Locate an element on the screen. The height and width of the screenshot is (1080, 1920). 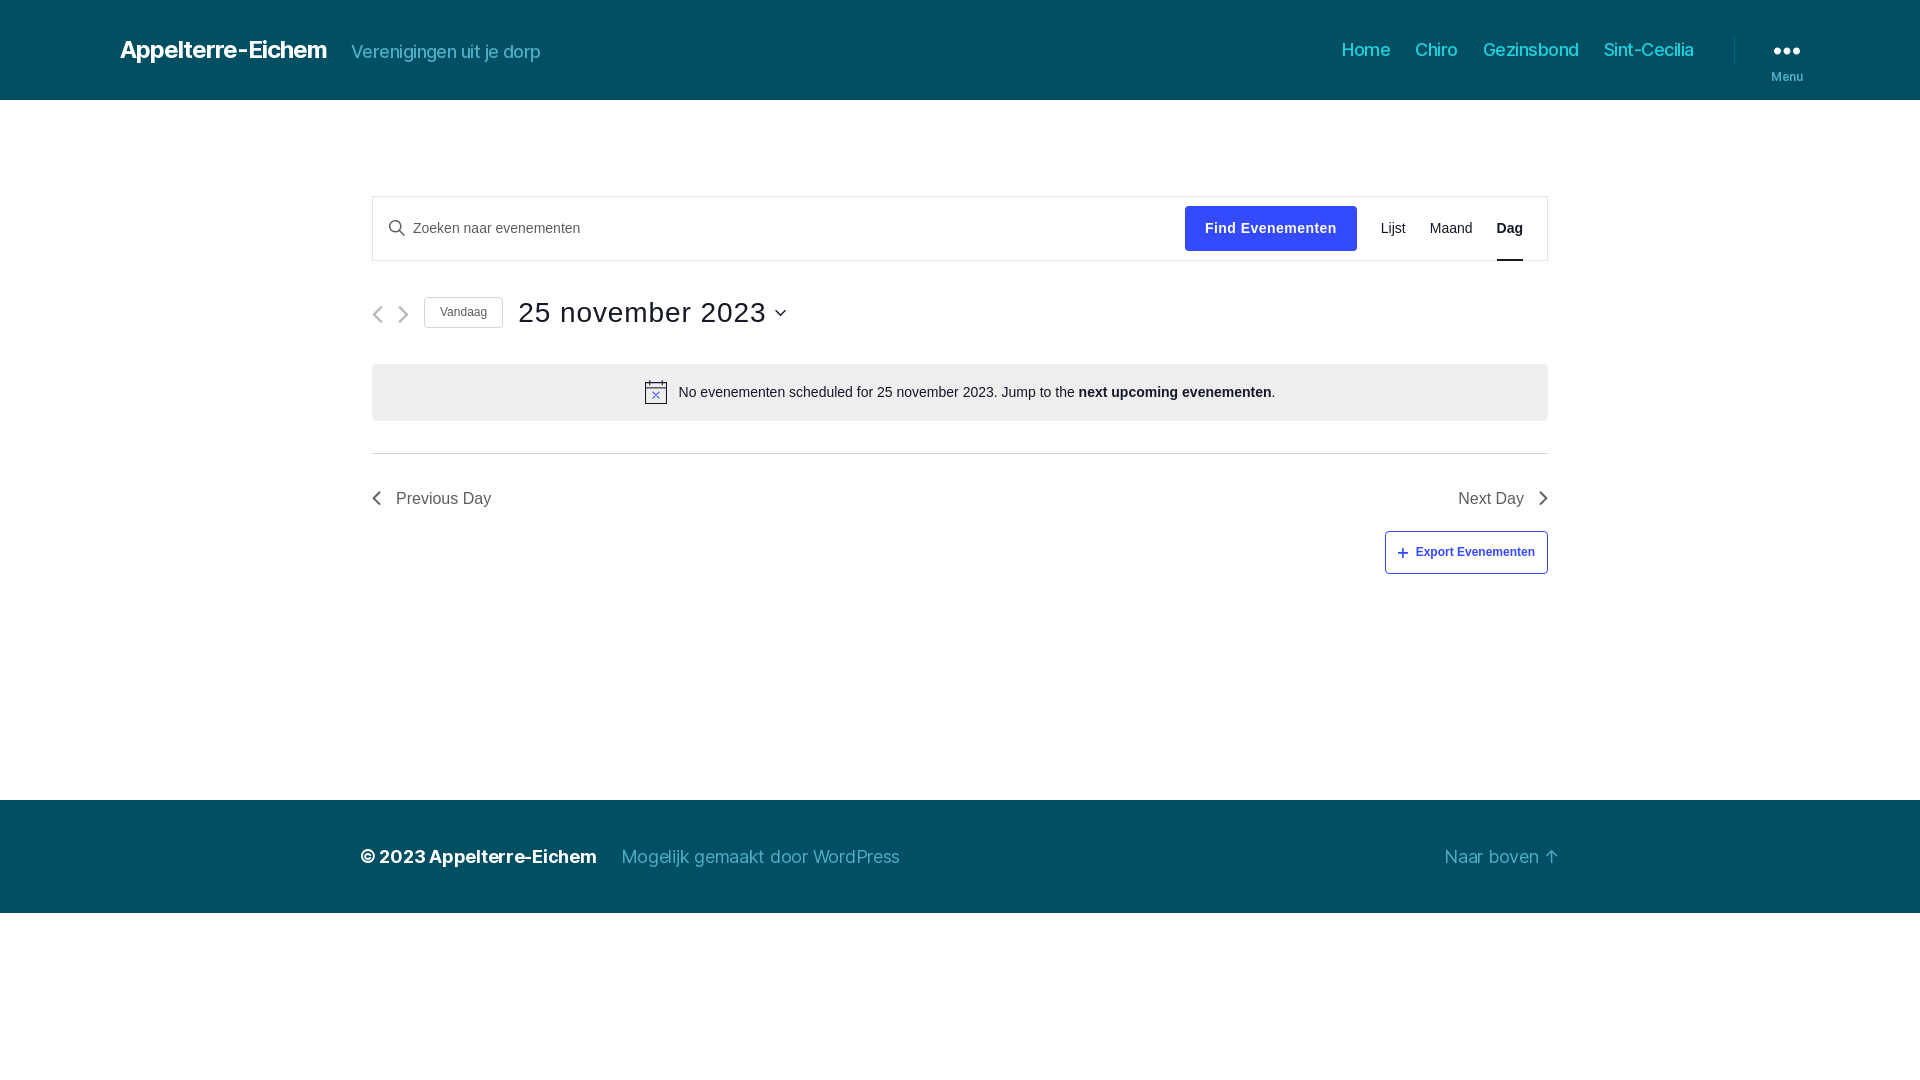
Vandaag is located at coordinates (464, 312).